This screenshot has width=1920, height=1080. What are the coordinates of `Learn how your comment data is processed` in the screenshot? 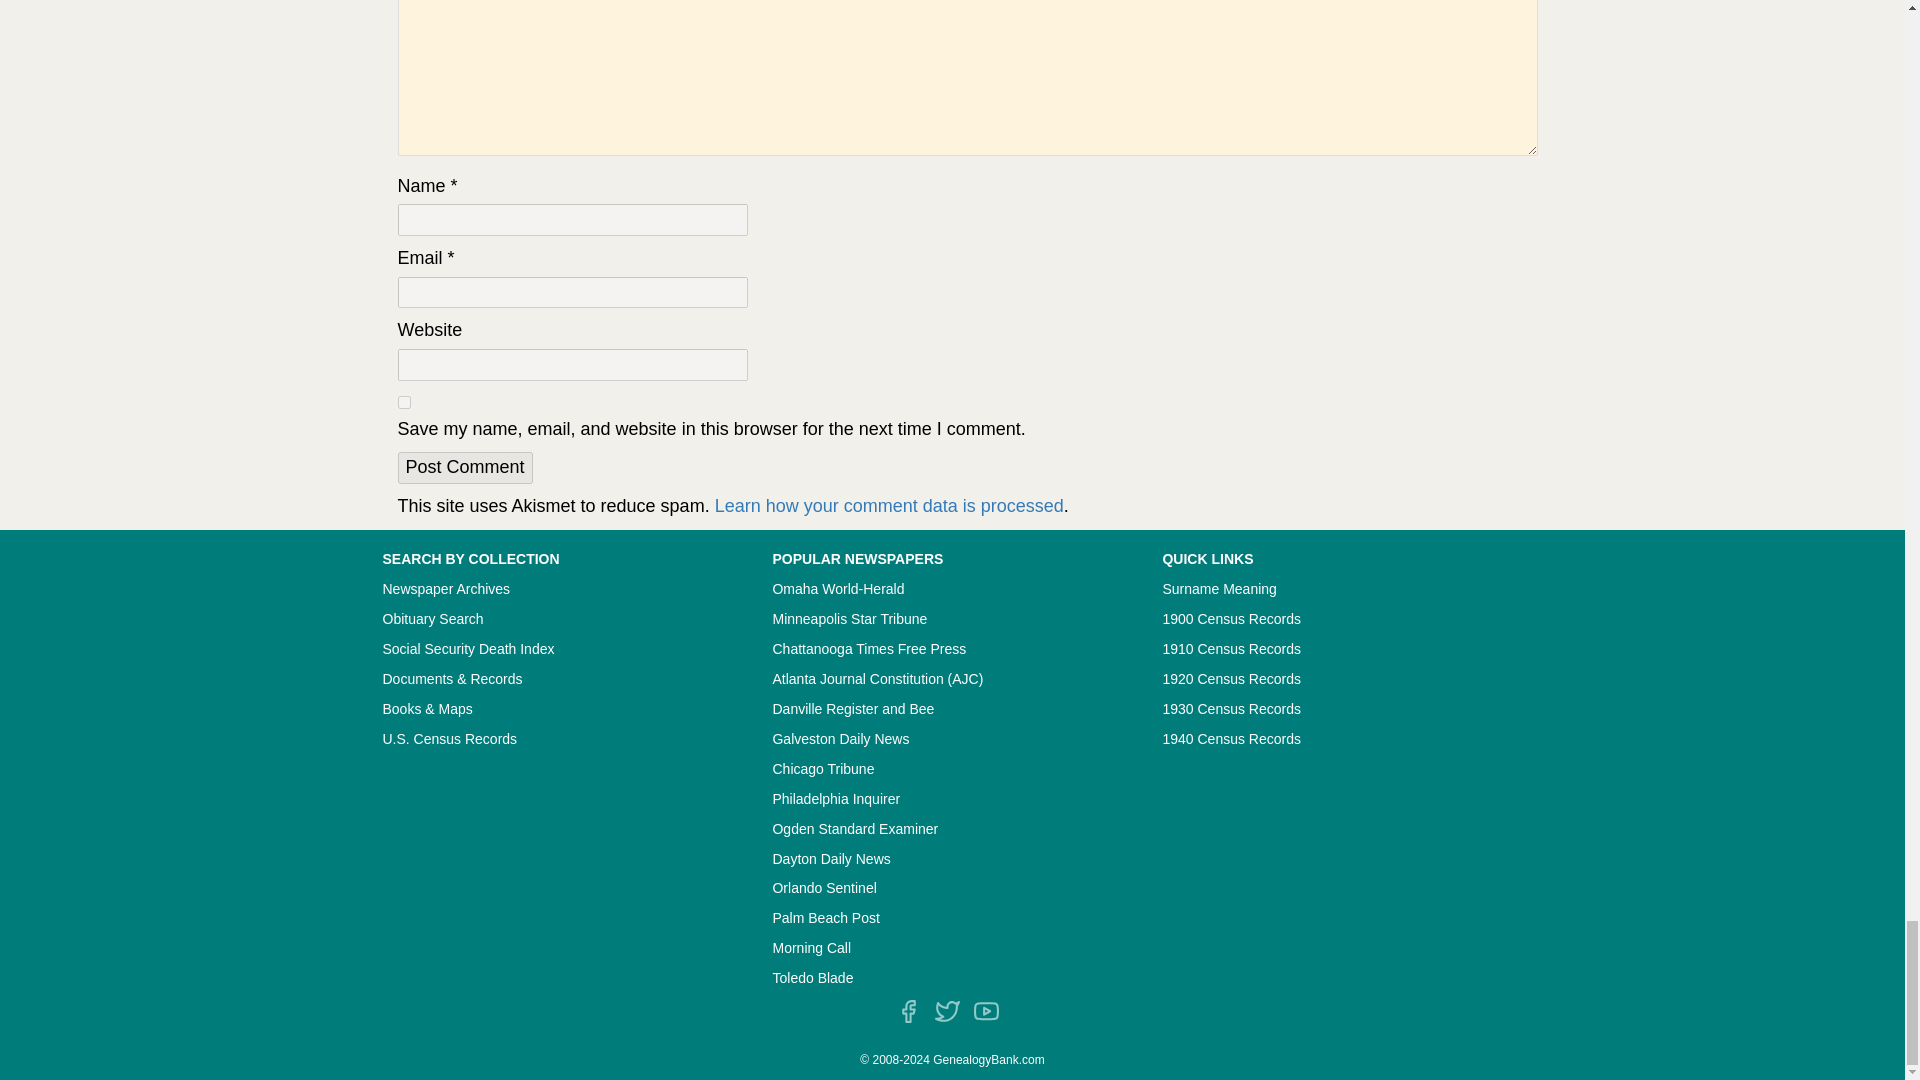 It's located at (888, 506).